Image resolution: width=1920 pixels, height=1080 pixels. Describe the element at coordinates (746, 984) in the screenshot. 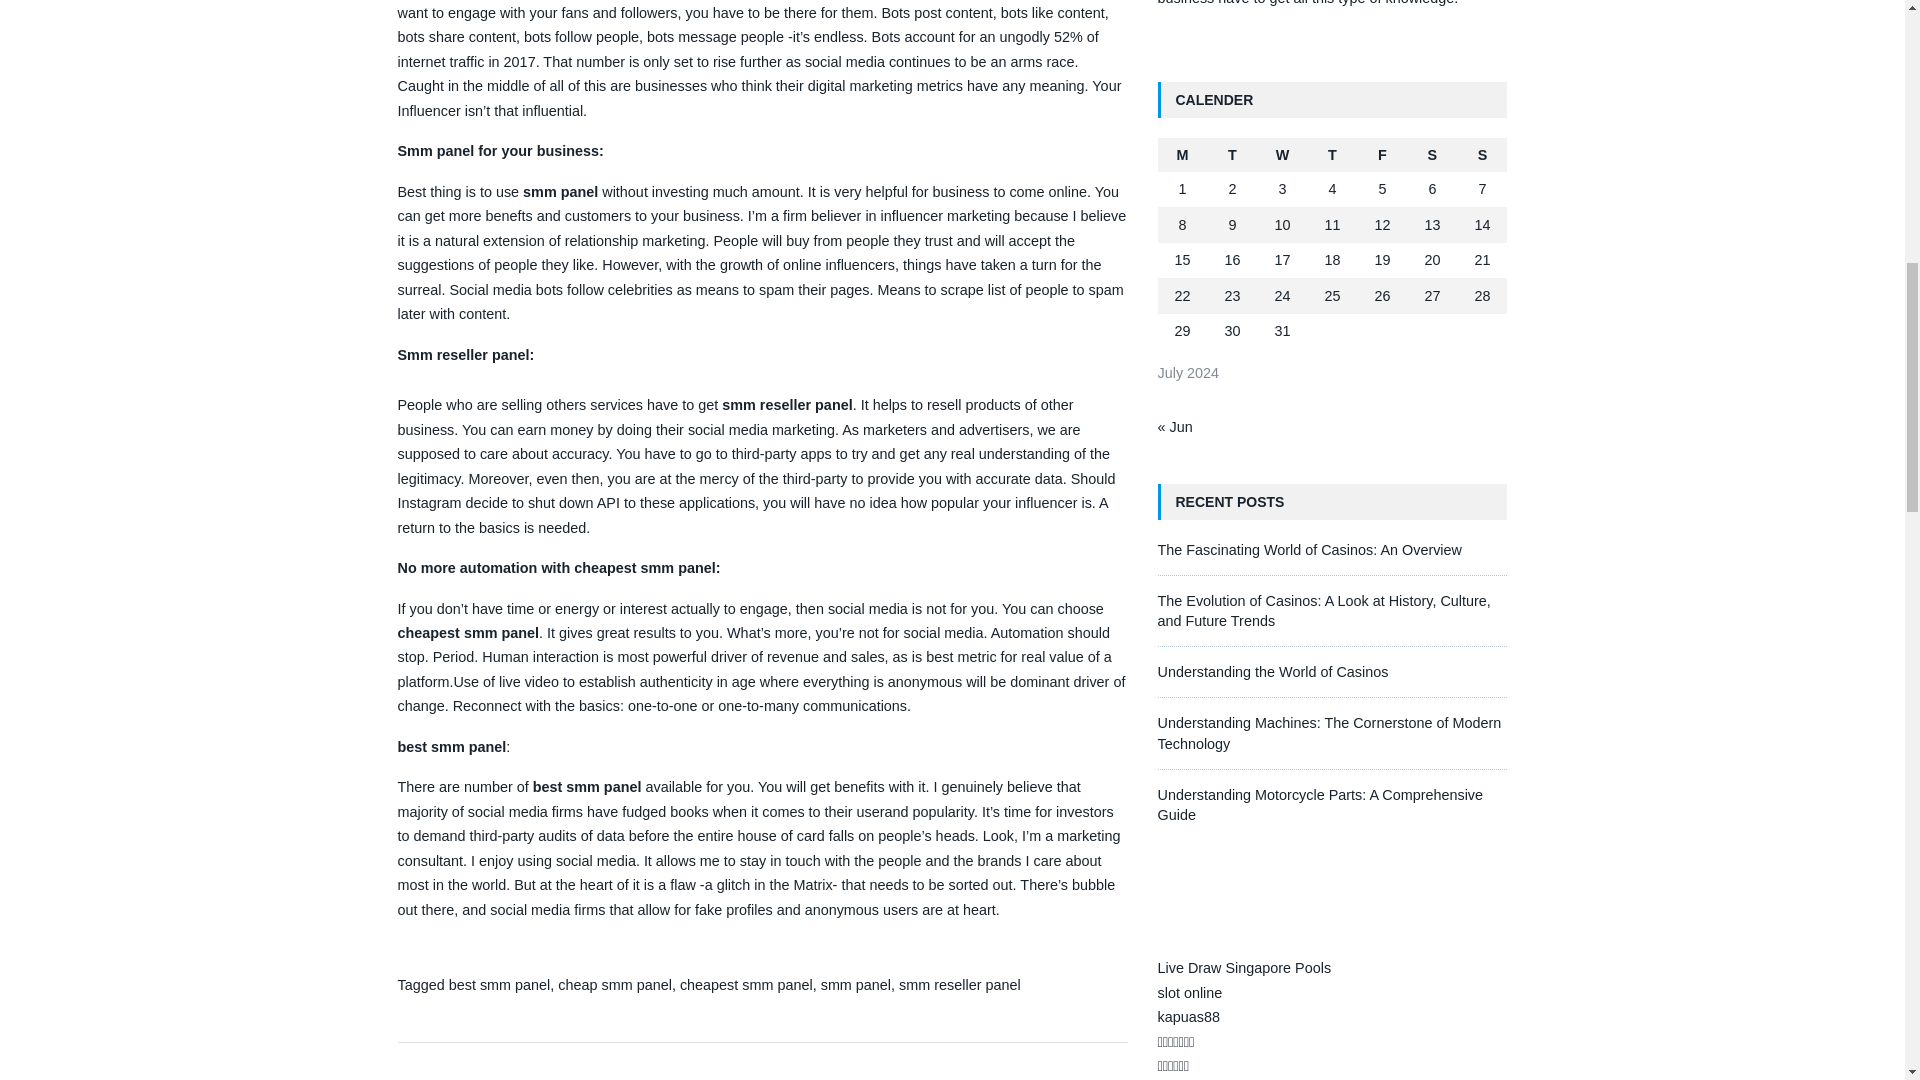

I see `cheapest smm panel` at that location.